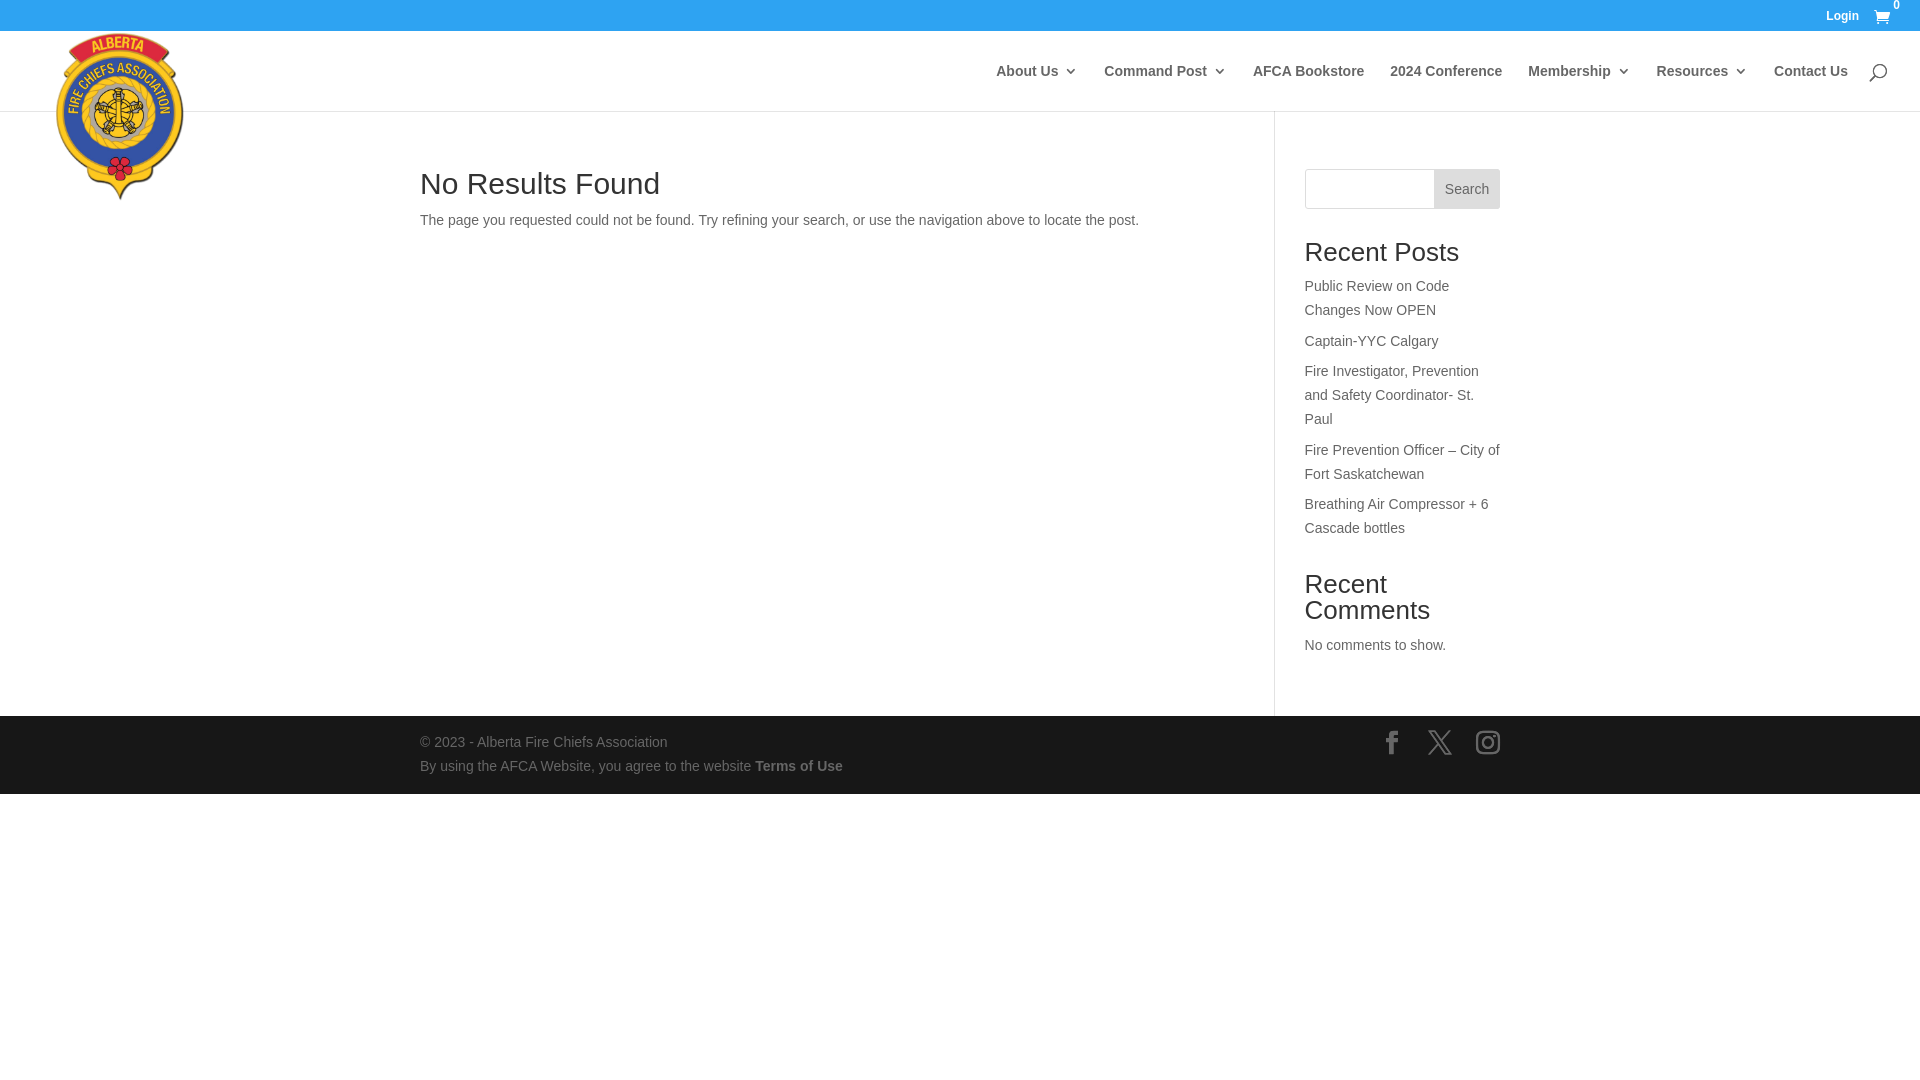 The image size is (1920, 1080). What do you see at coordinates (1703, 88) in the screenshot?
I see `Resources` at bounding box center [1703, 88].